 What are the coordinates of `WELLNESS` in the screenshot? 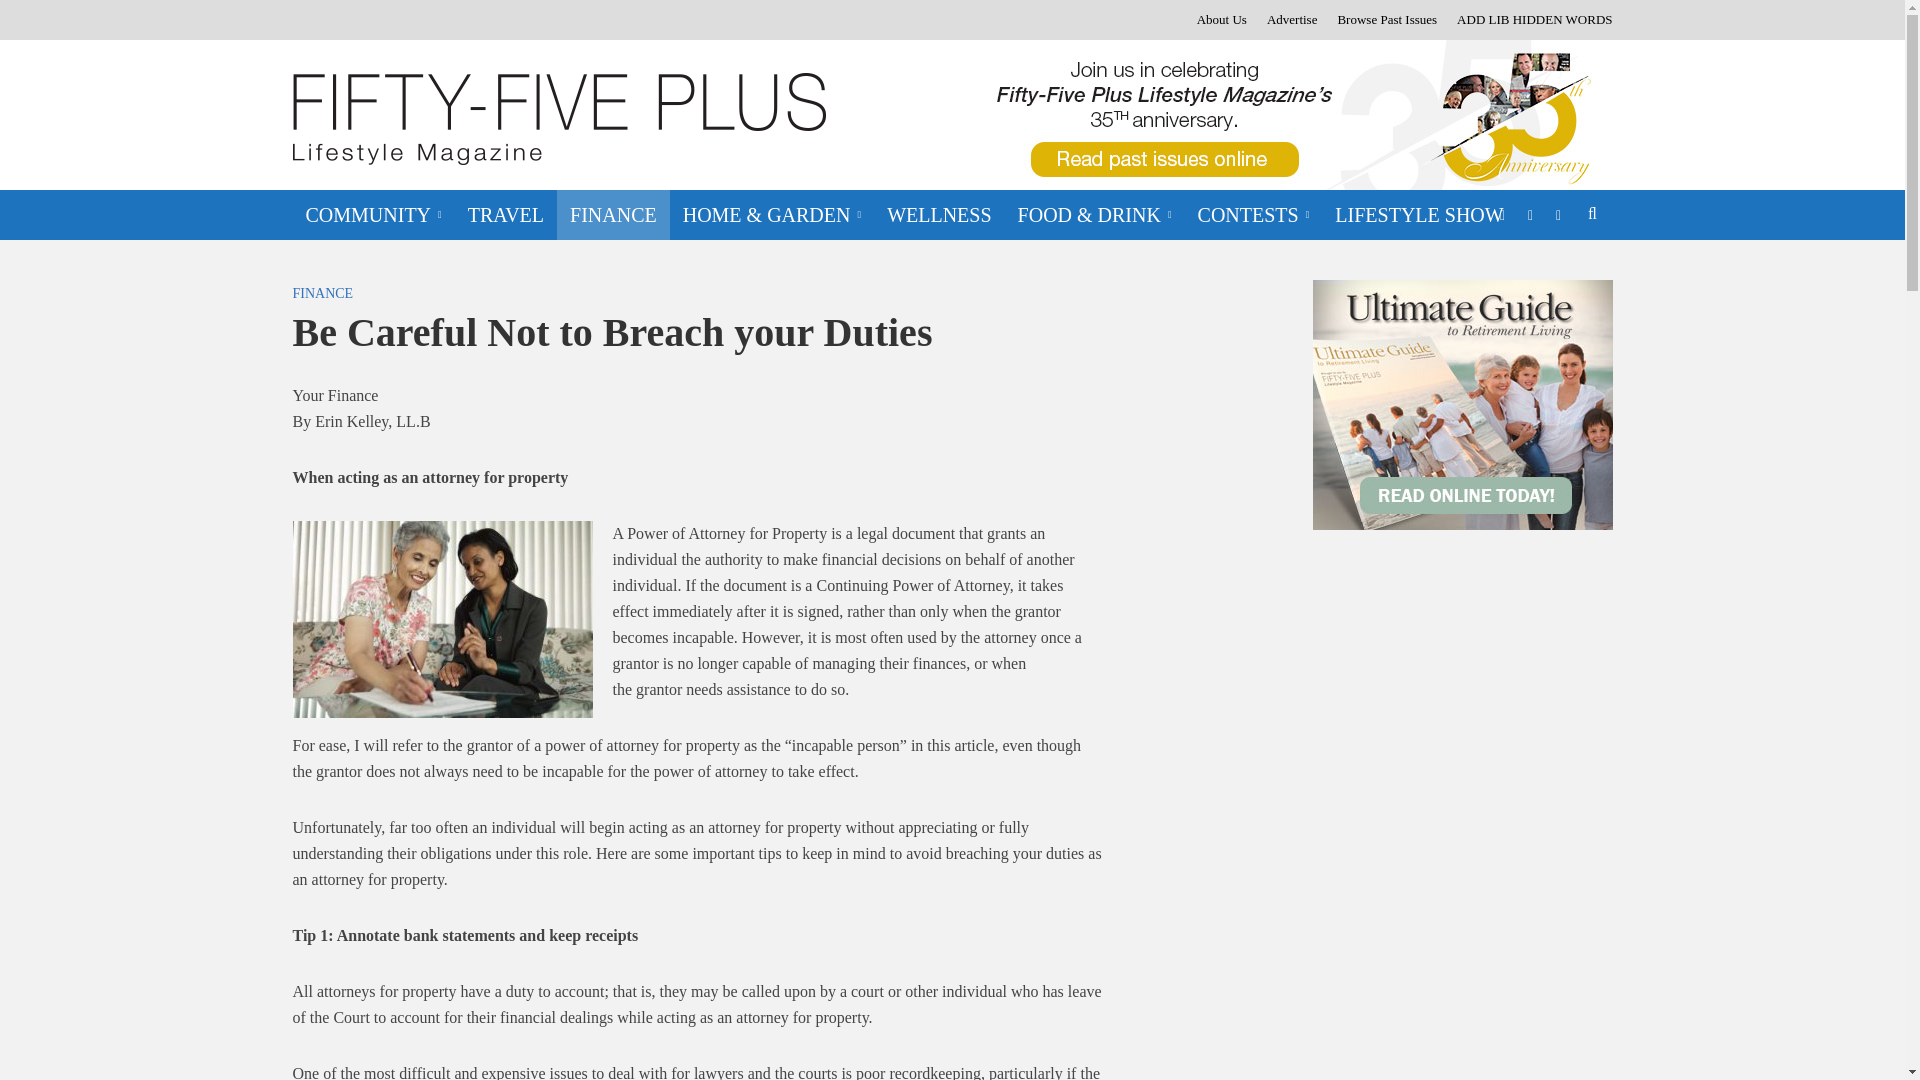 It's located at (938, 214).